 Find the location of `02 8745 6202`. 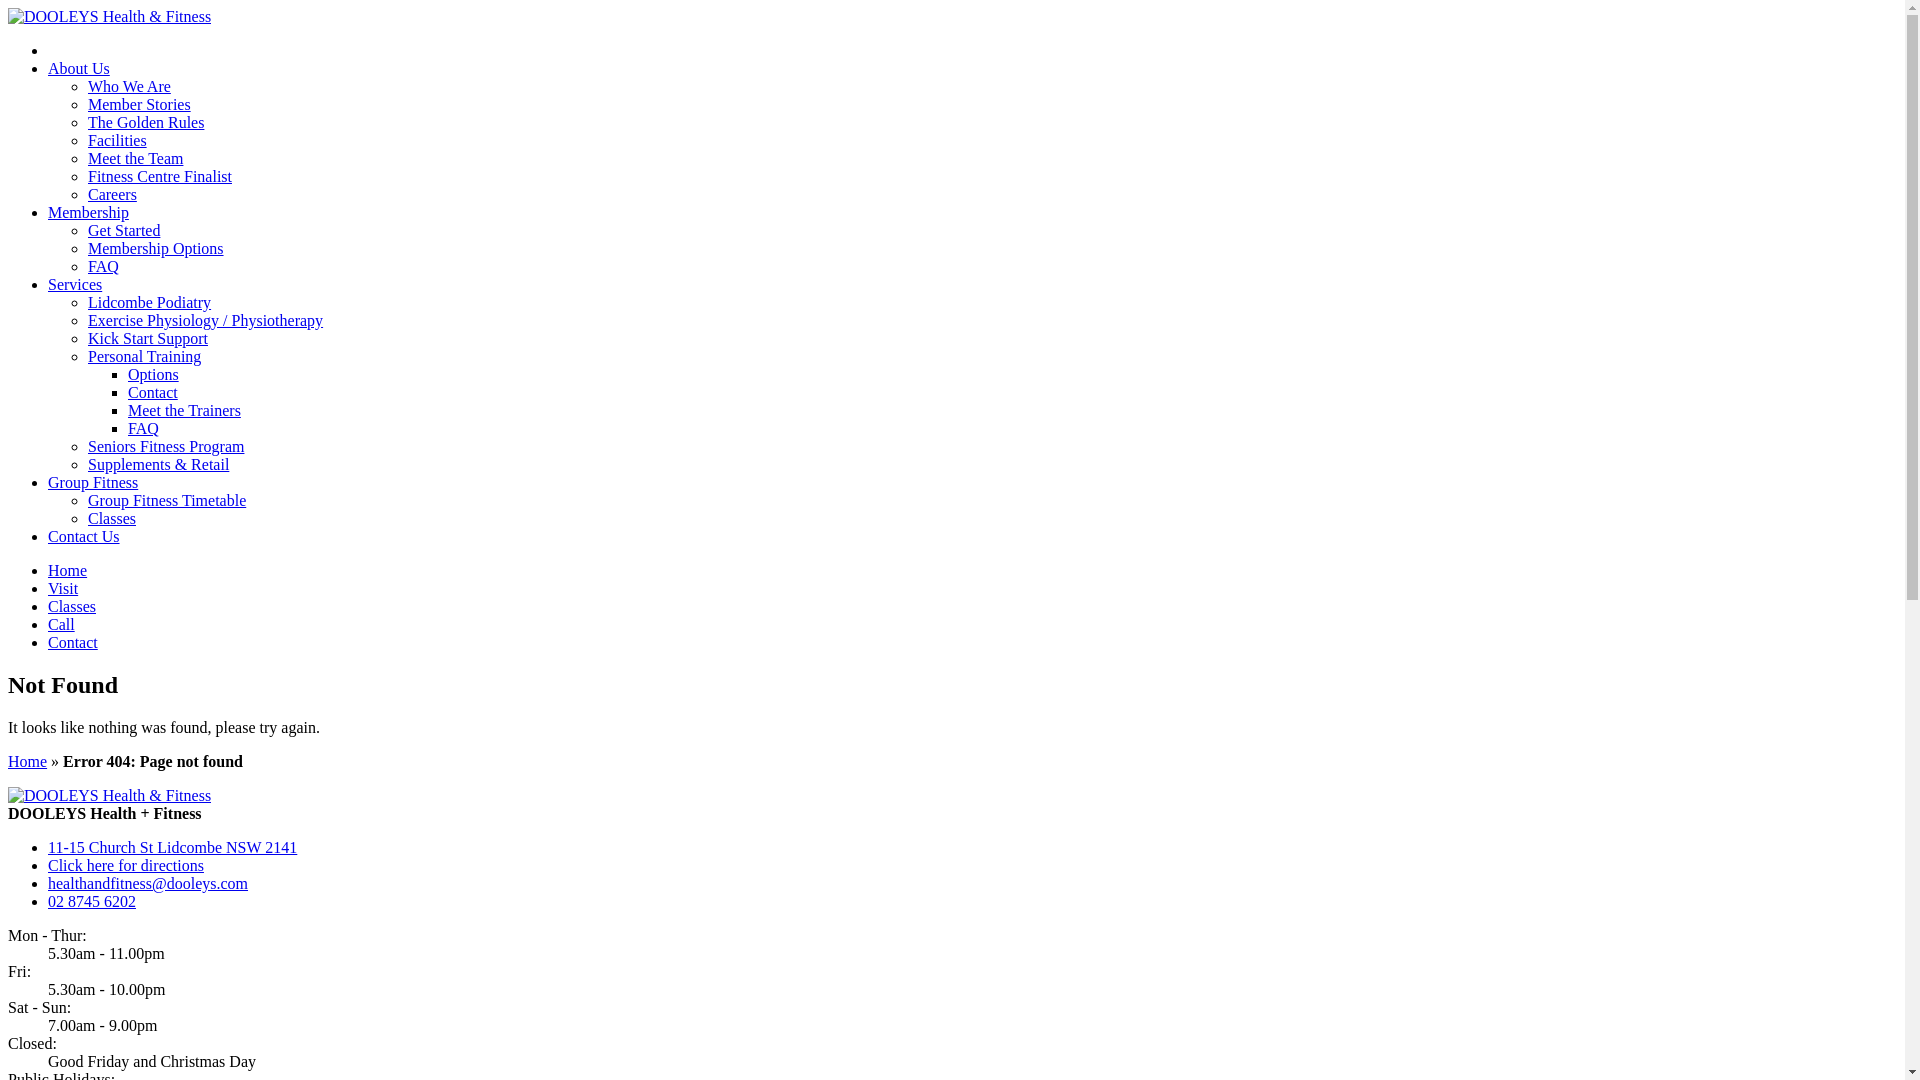

02 8745 6202 is located at coordinates (92, 902).